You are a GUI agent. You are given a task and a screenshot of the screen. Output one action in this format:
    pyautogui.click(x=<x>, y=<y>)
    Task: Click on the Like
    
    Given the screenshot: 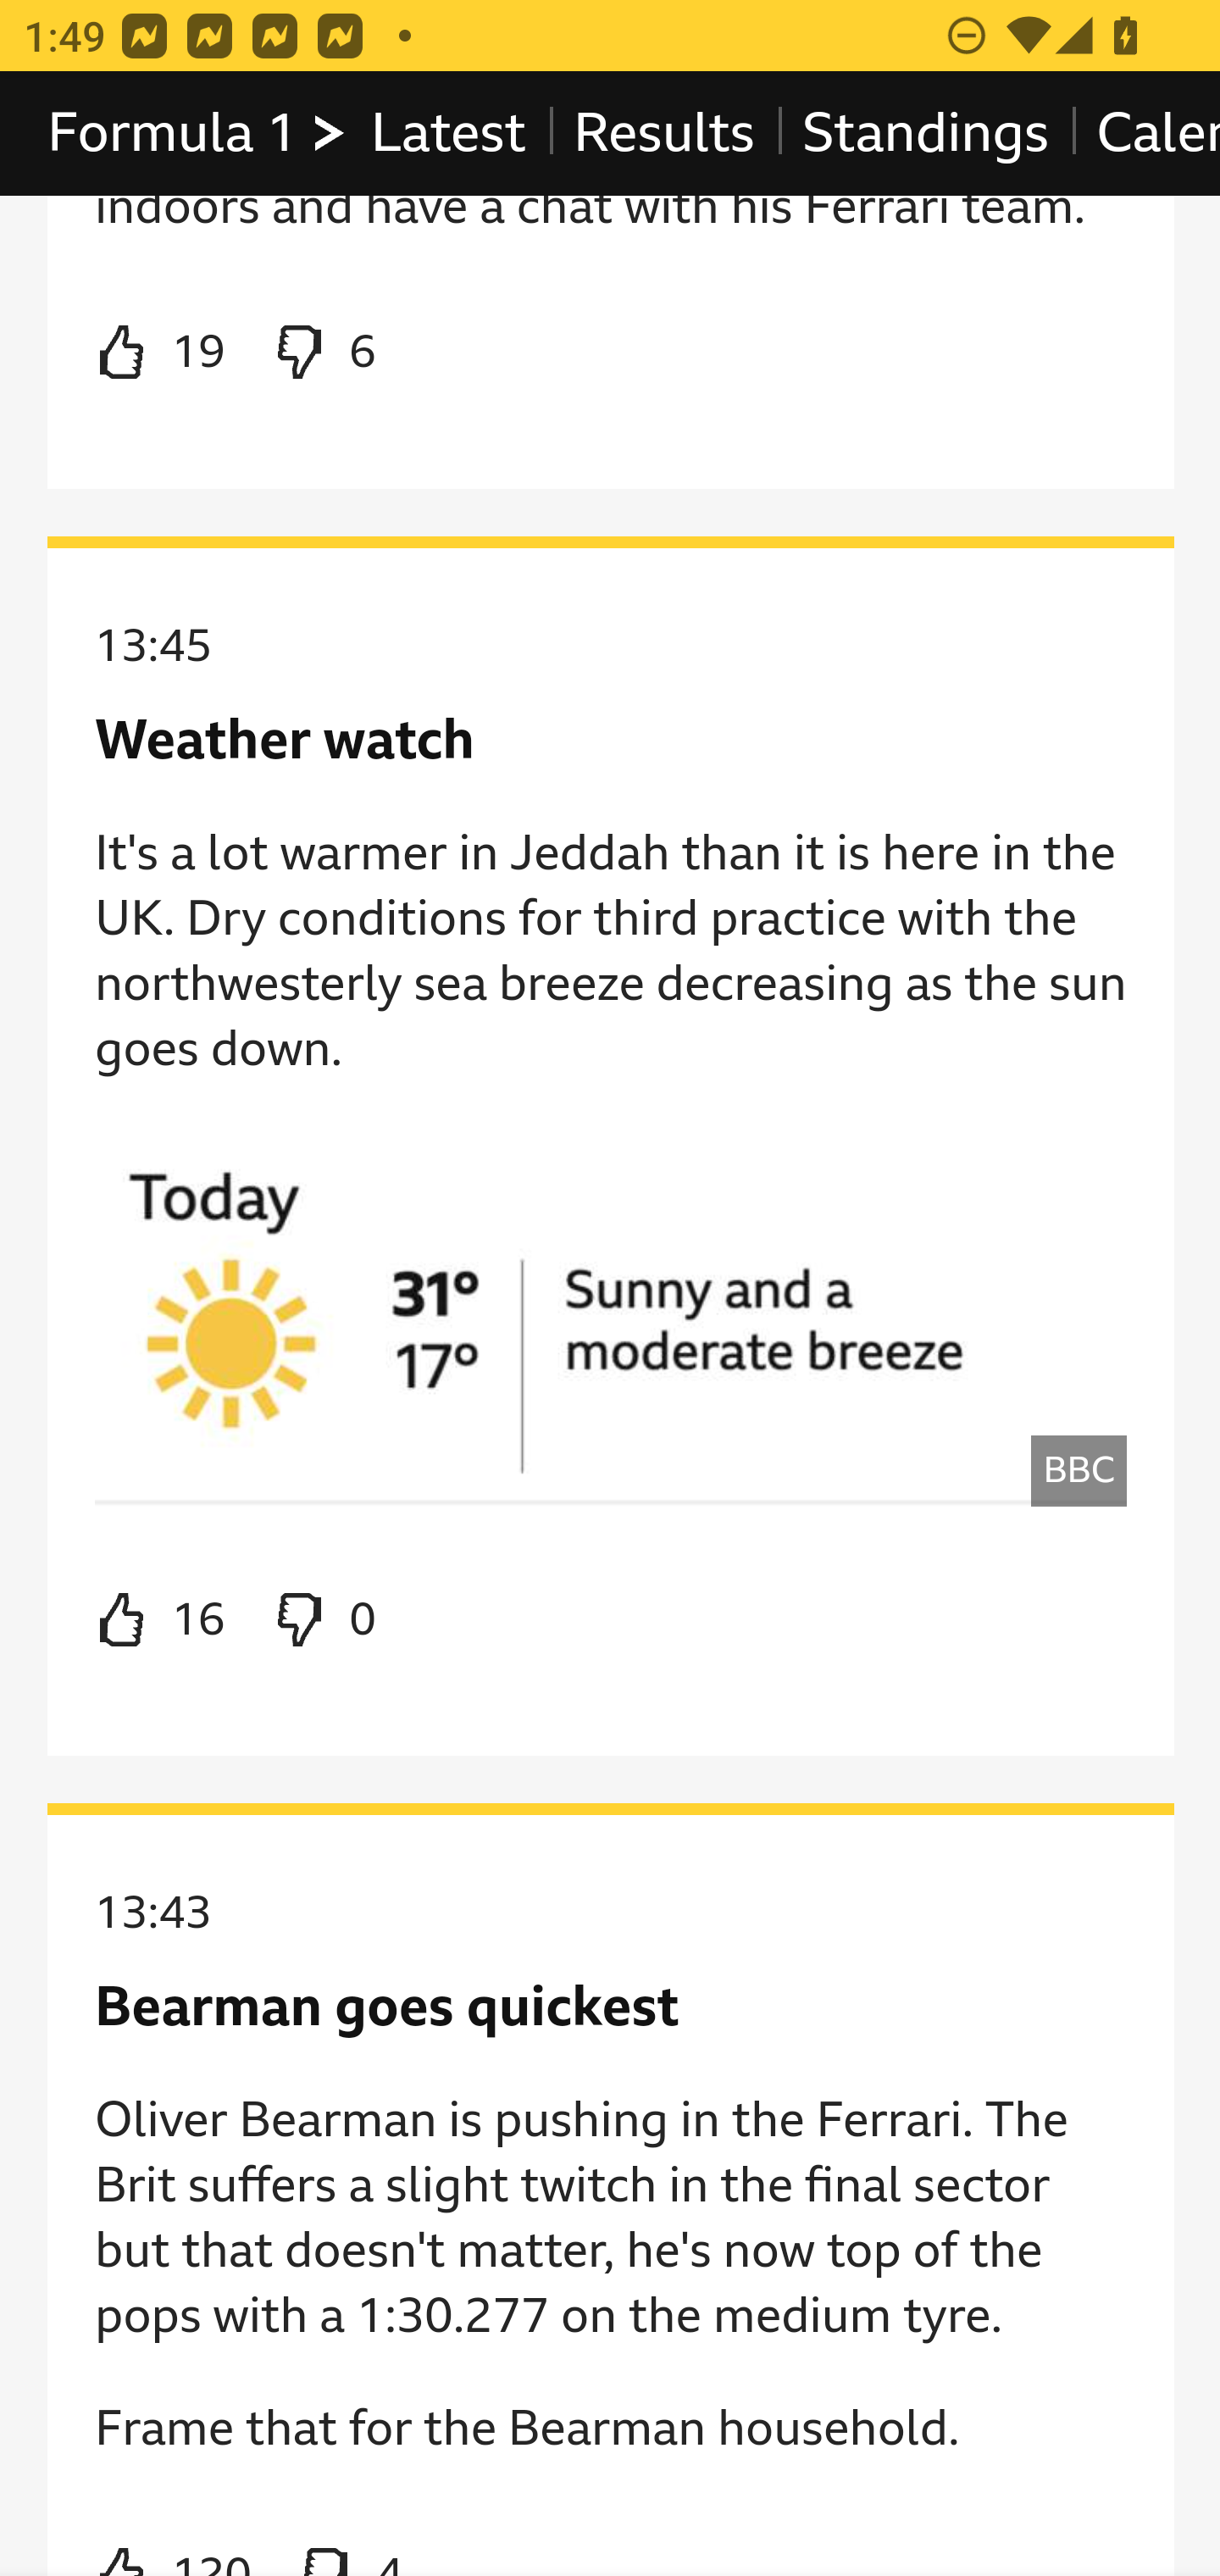 What is the action you would take?
    pyautogui.click(x=160, y=1620)
    